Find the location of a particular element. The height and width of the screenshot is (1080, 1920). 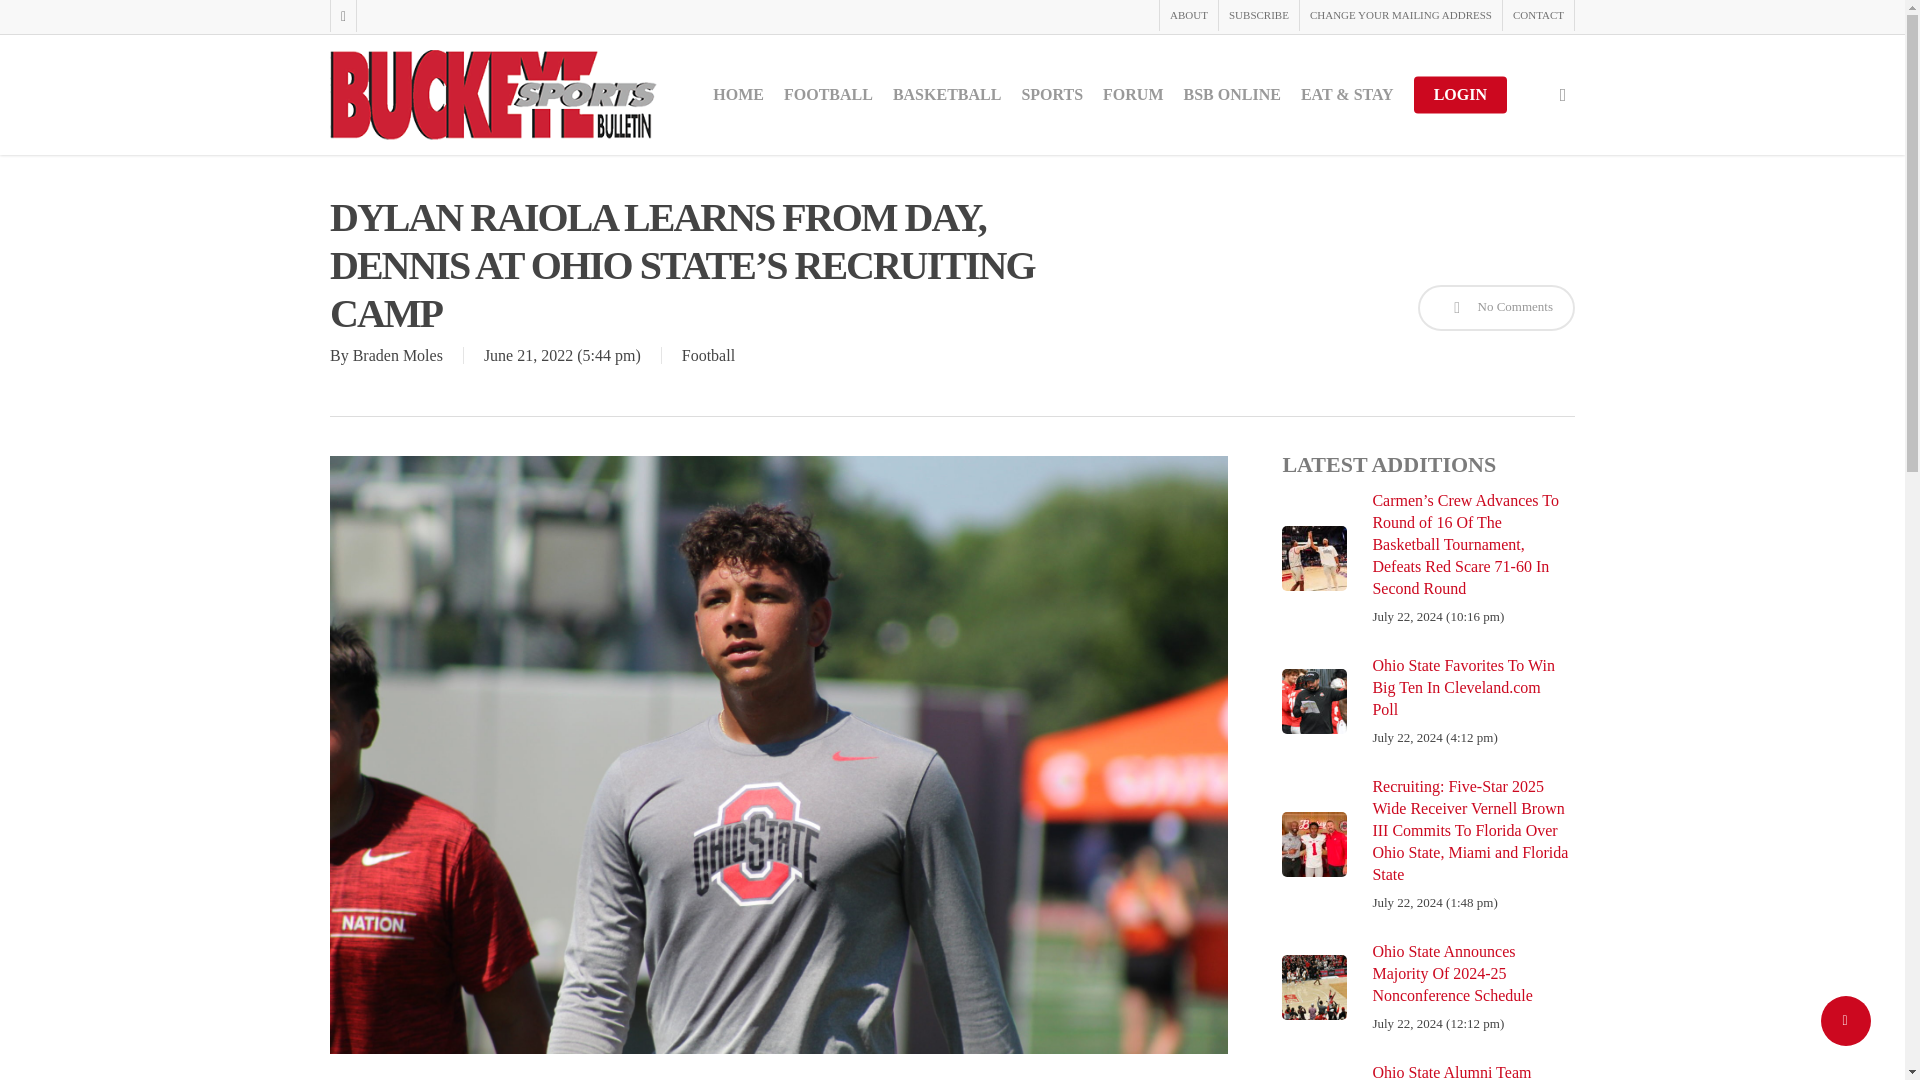

Football is located at coordinates (708, 354).